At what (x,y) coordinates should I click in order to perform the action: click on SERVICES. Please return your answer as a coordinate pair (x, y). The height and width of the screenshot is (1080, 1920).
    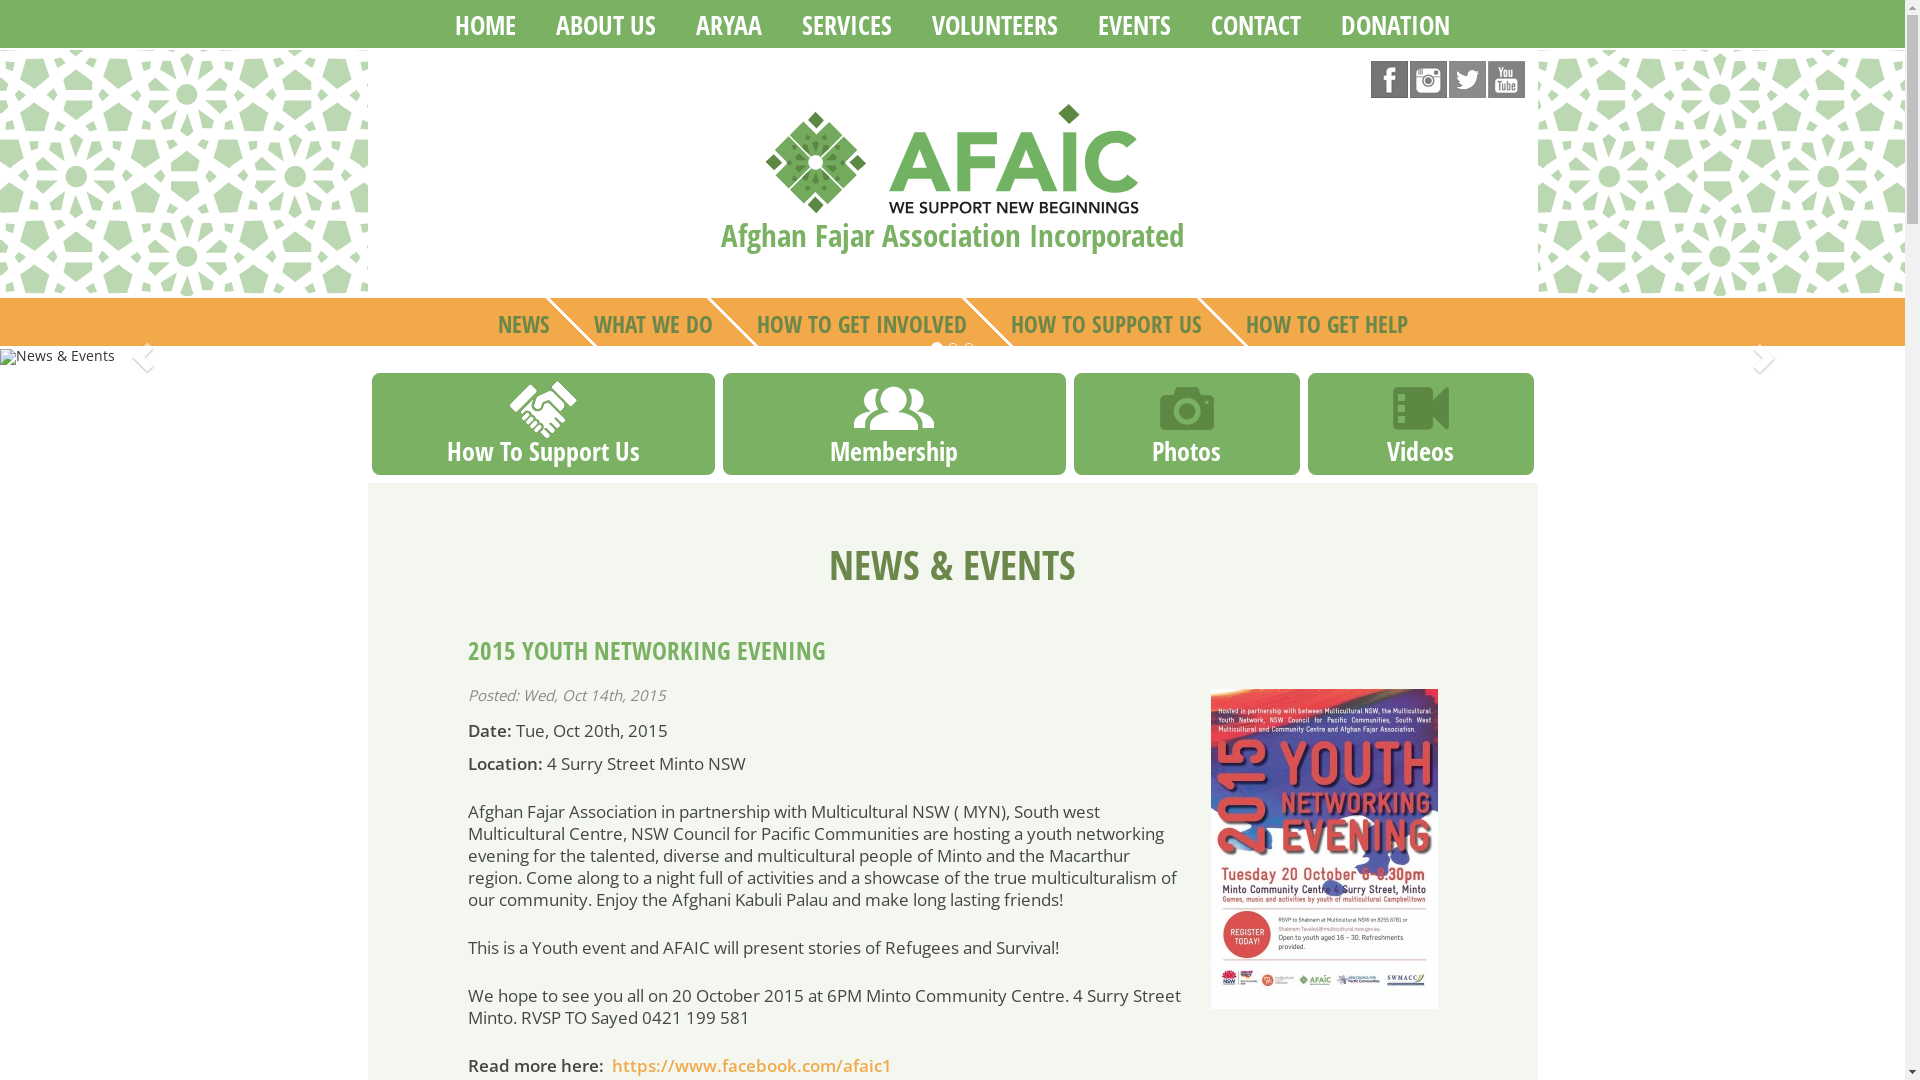
    Looking at the image, I should click on (847, 24).